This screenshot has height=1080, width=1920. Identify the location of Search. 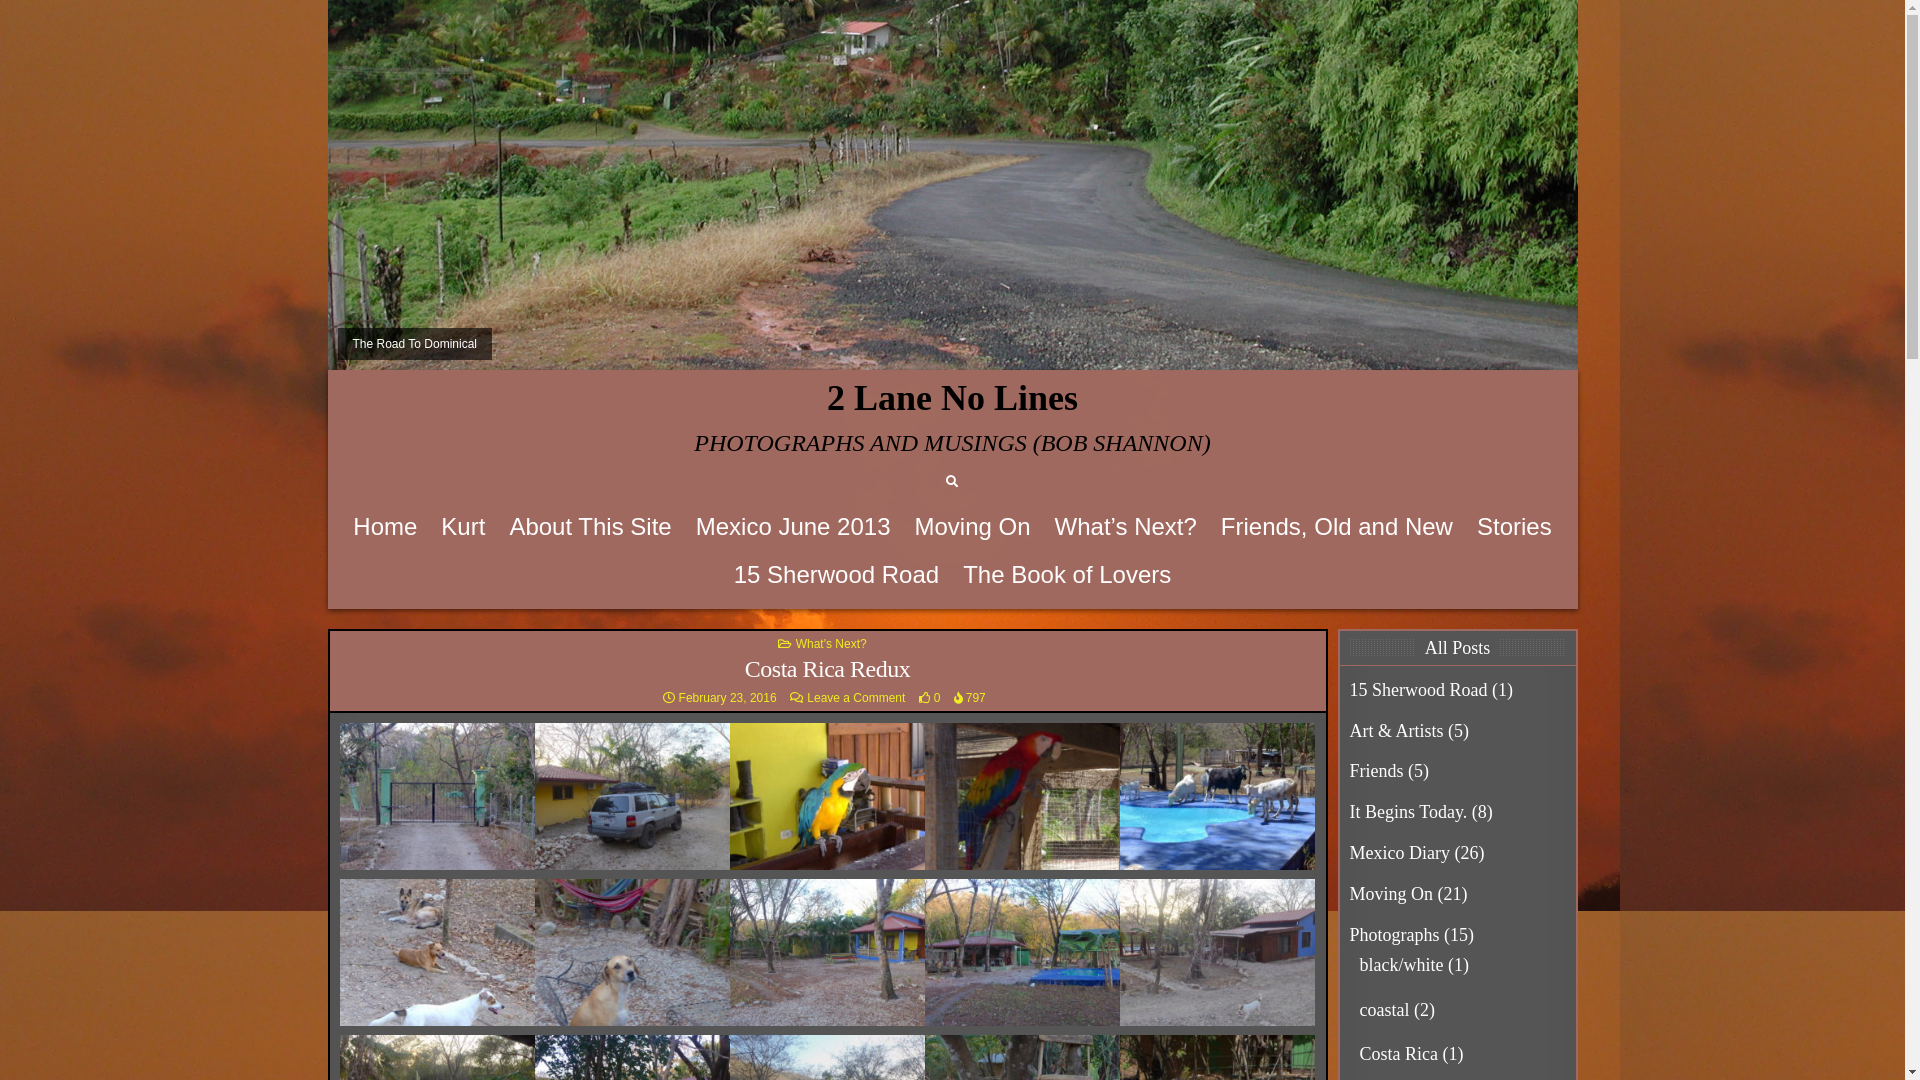
(952, 482).